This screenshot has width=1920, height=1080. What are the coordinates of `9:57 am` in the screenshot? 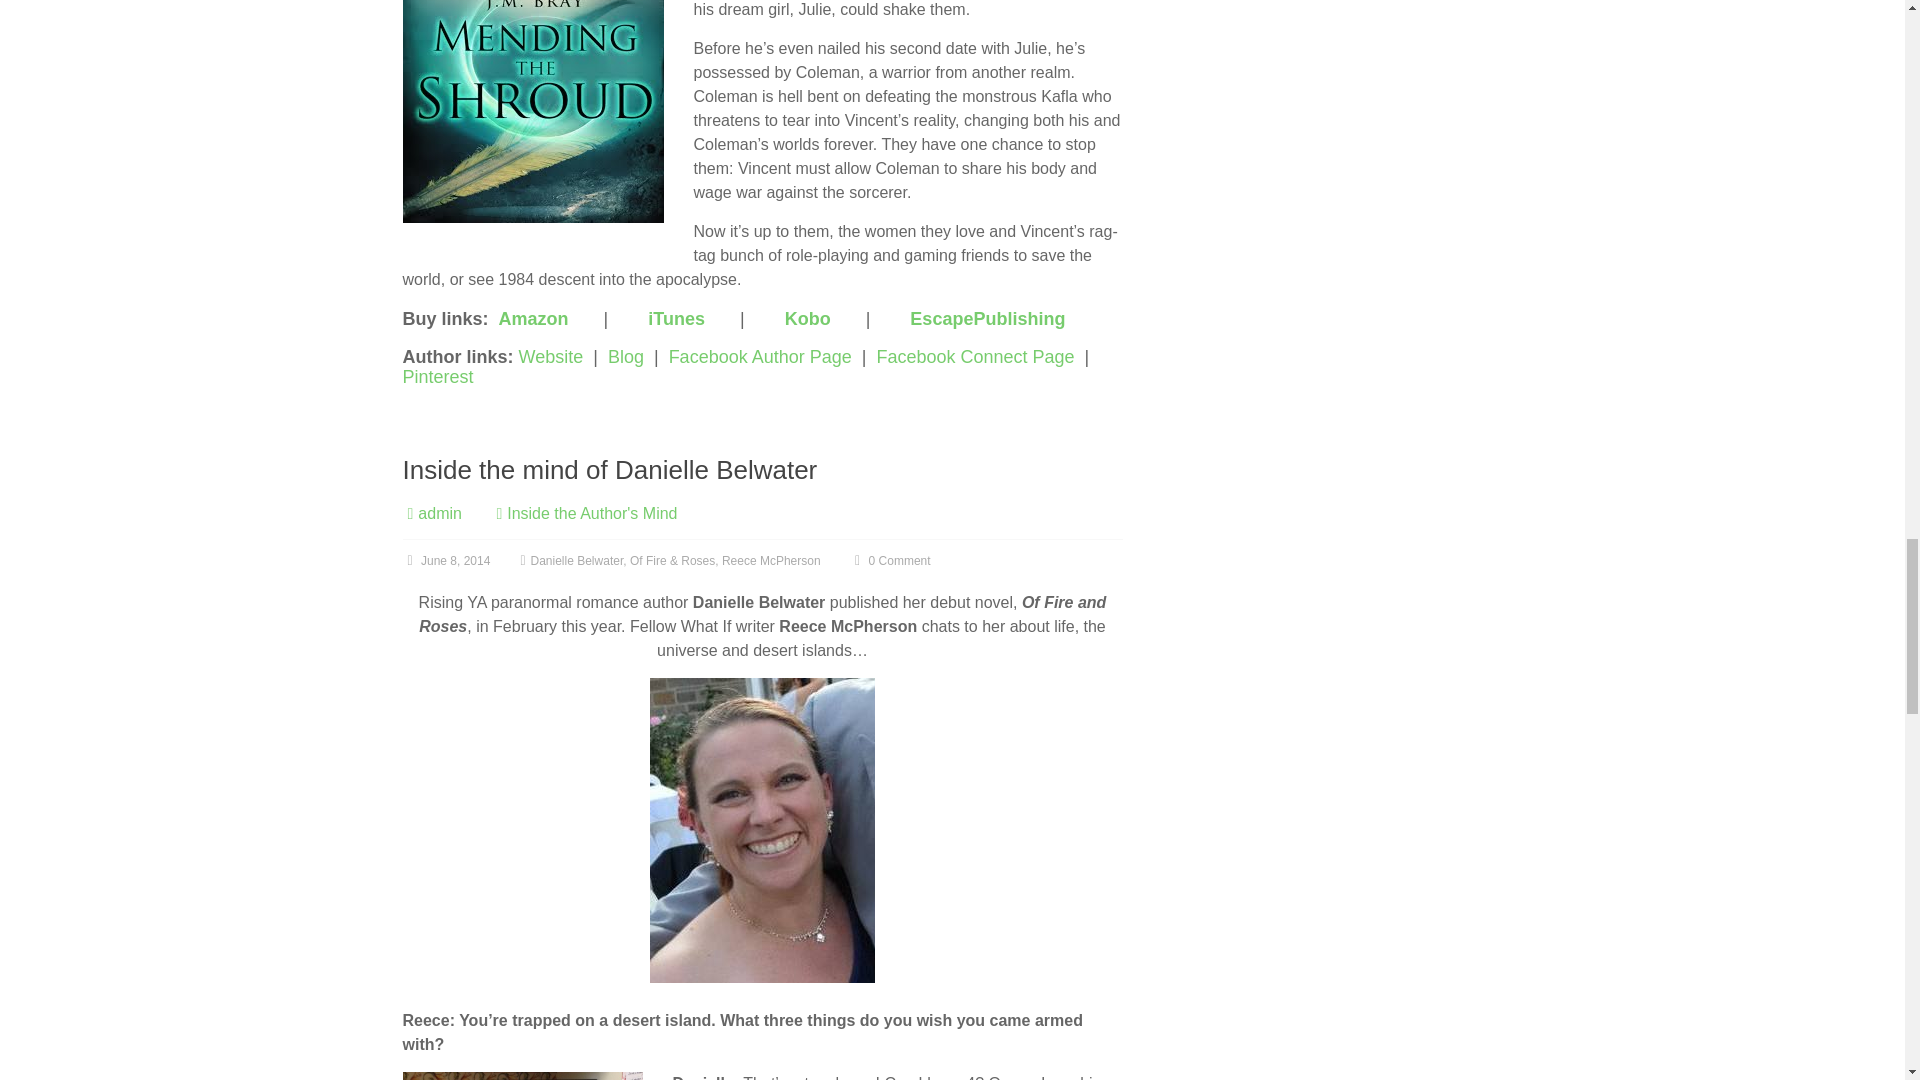 It's located at (445, 561).